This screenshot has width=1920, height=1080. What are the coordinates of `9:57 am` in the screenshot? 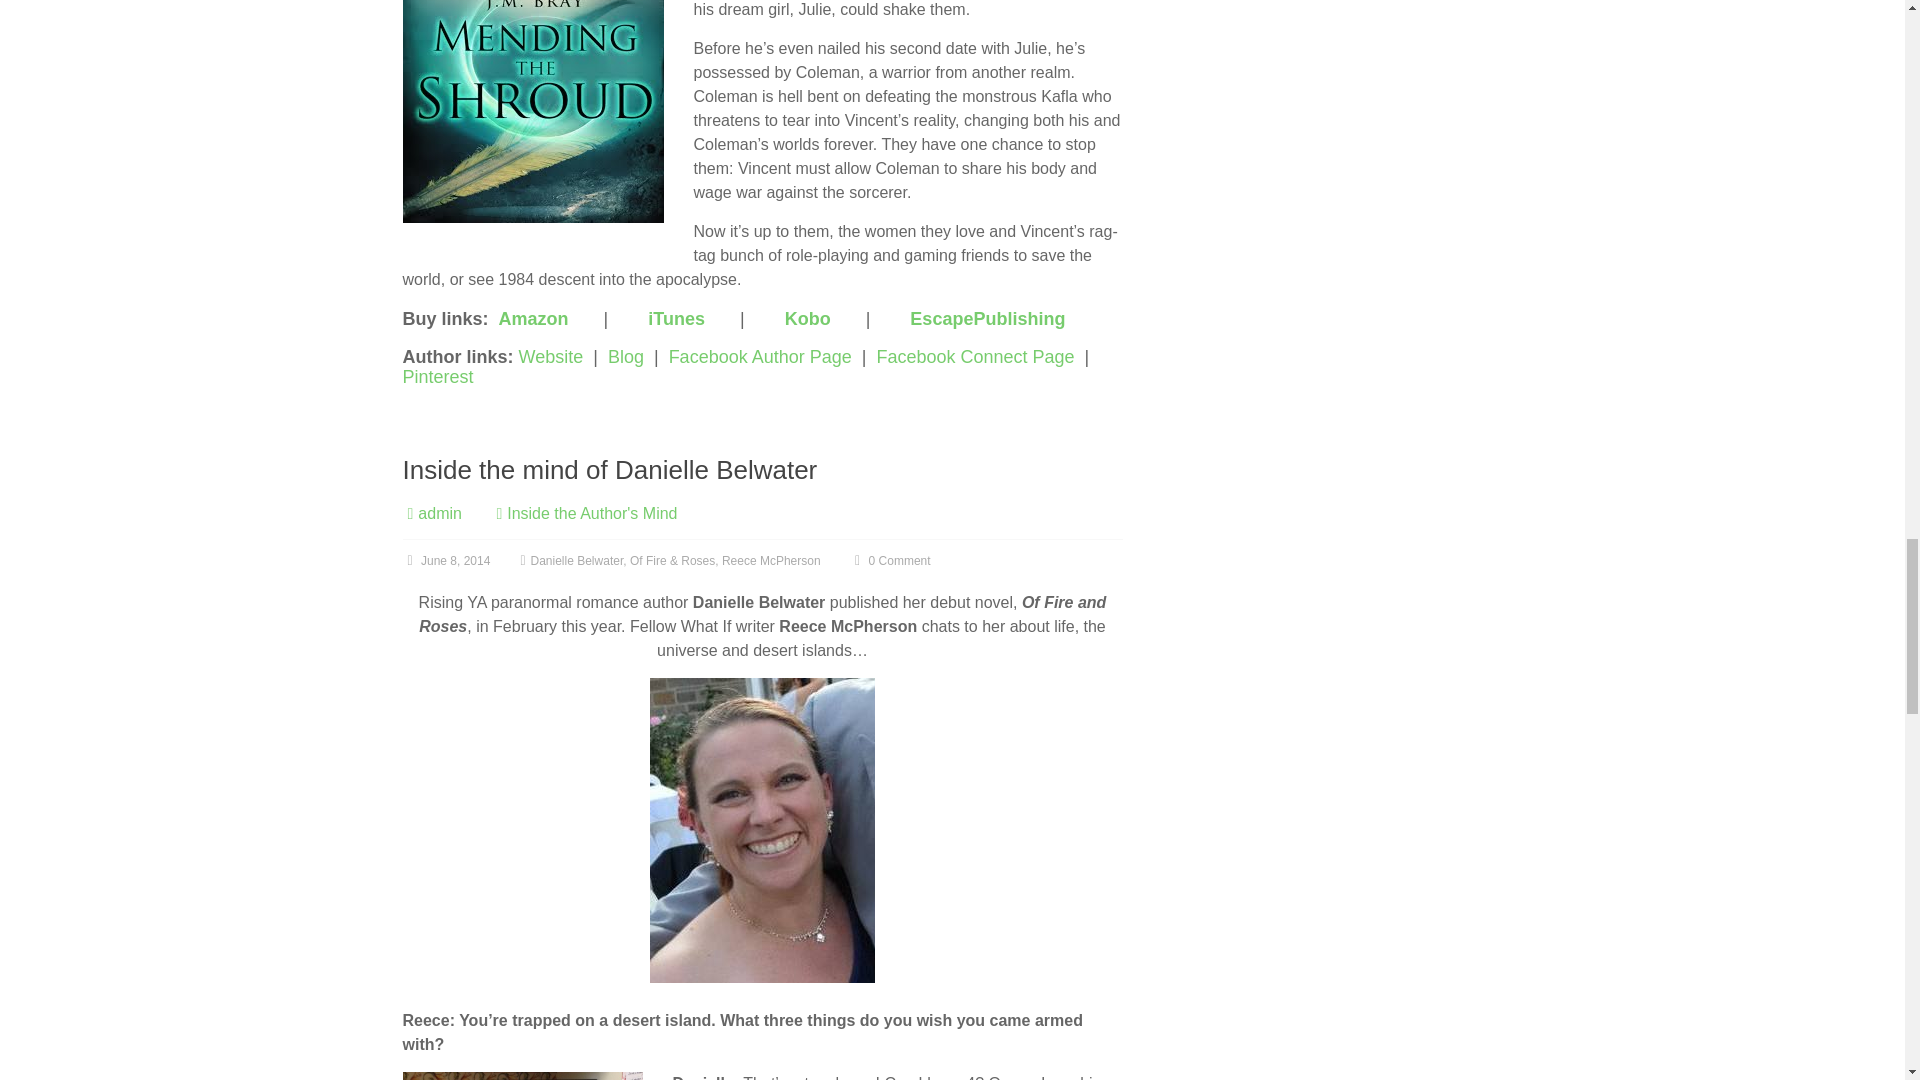 It's located at (445, 561).